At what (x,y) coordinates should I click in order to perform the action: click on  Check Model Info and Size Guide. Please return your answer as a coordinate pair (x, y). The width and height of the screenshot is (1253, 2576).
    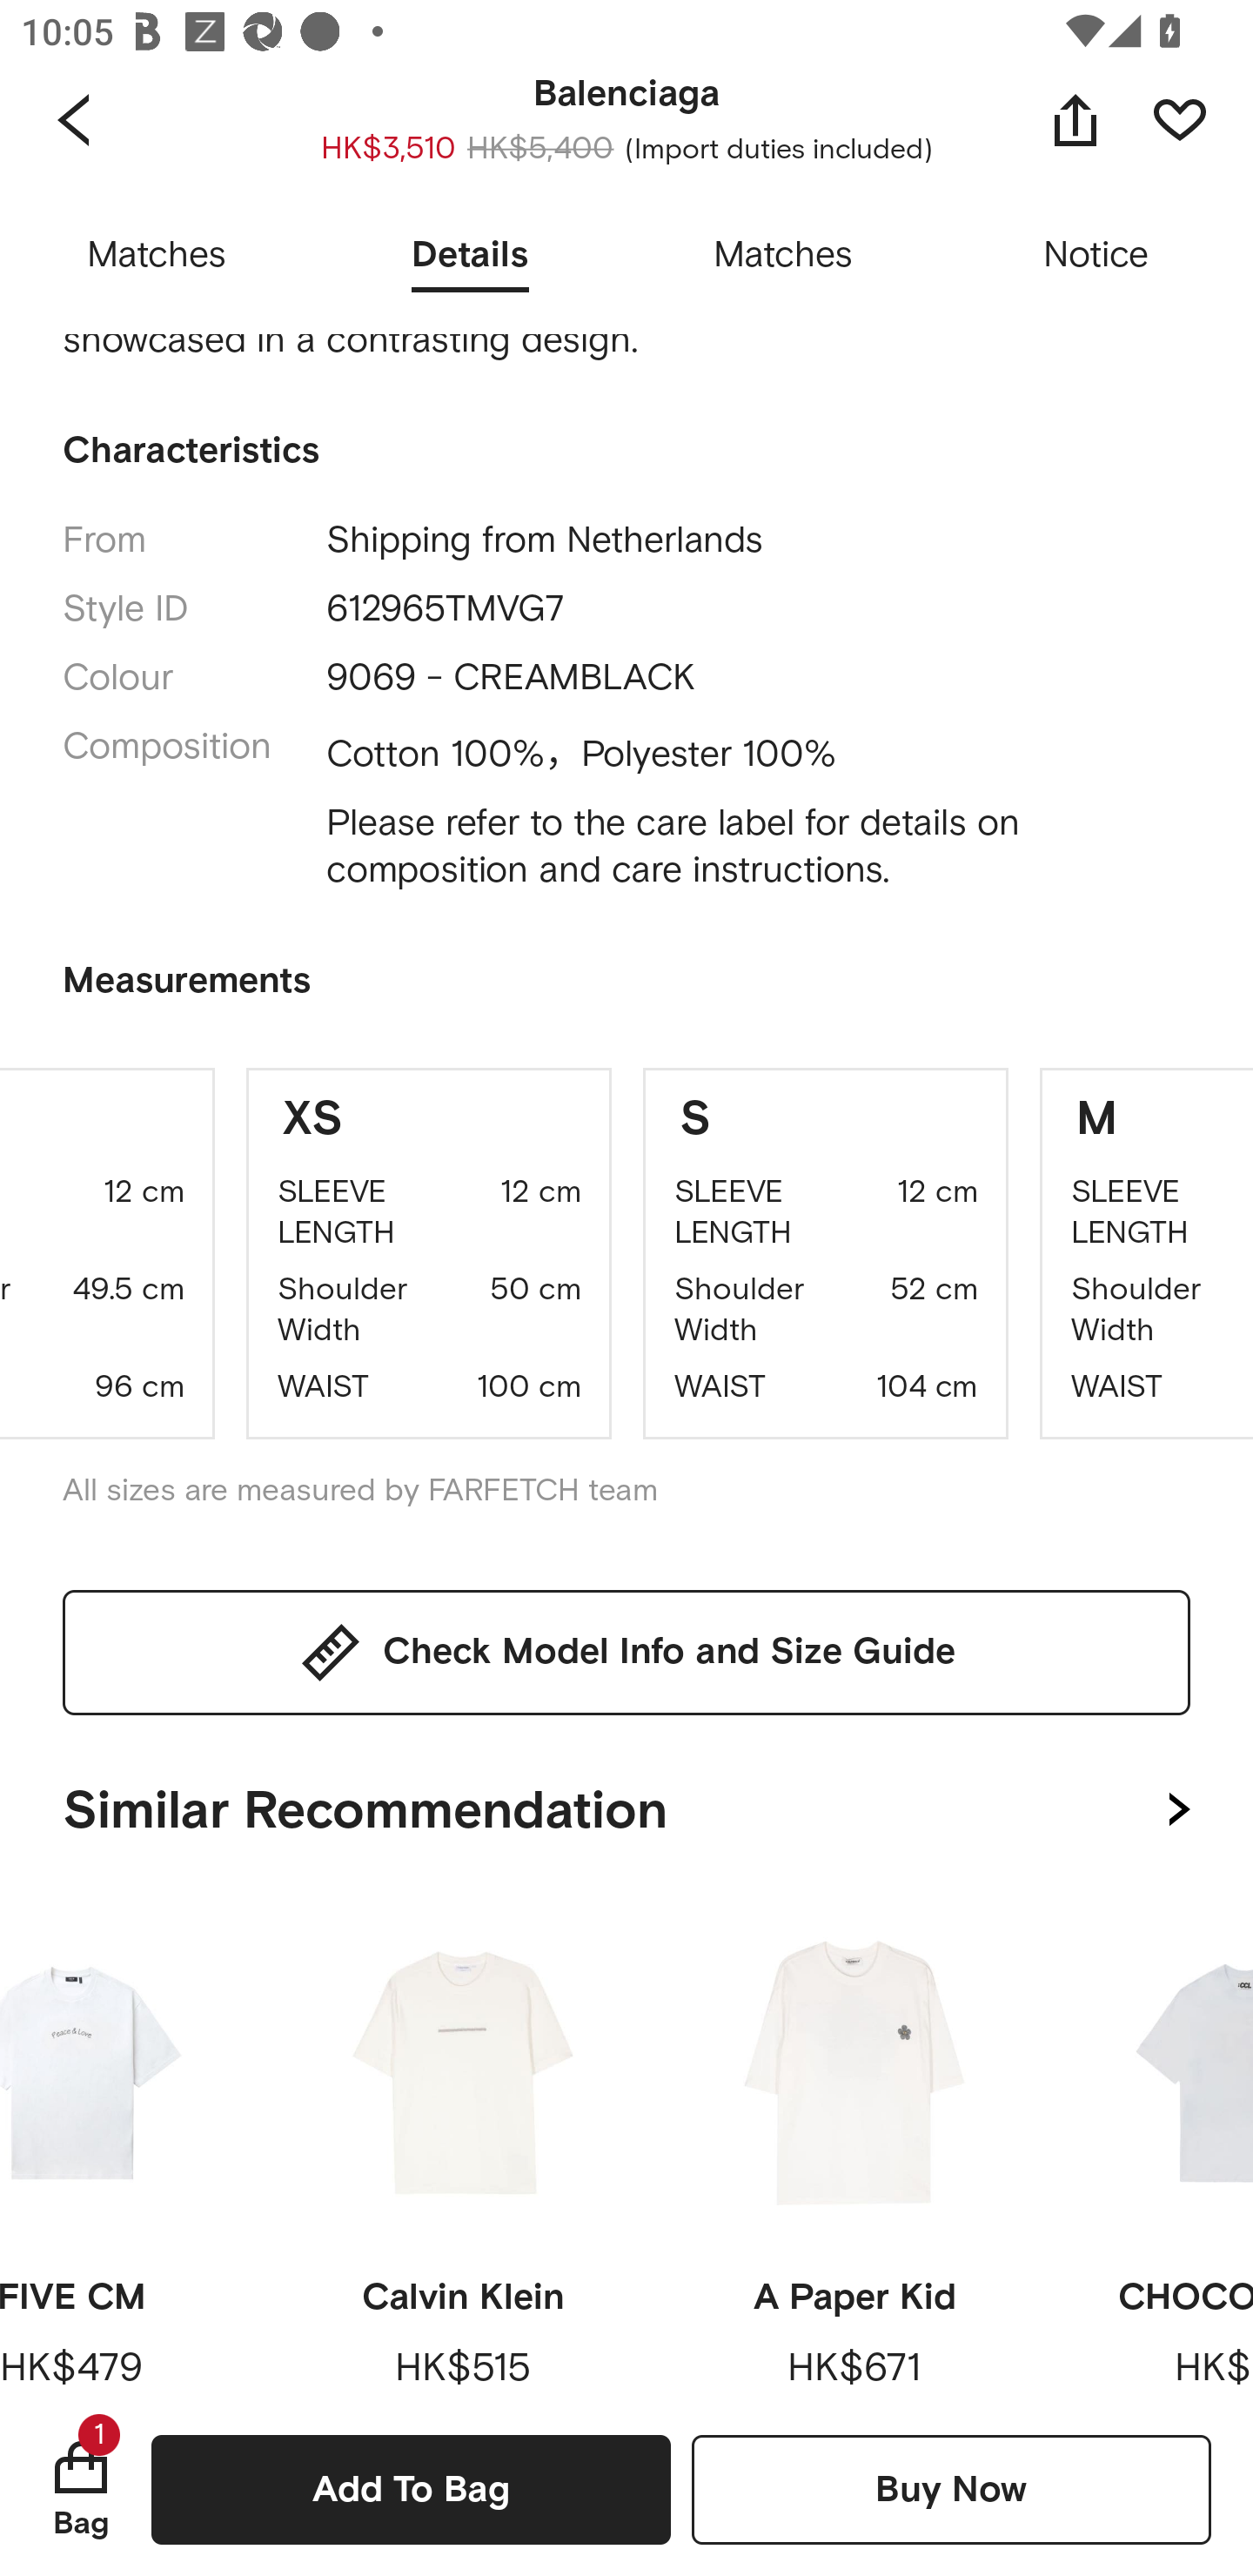
    Looking at the image, I should click on (626, 1652).